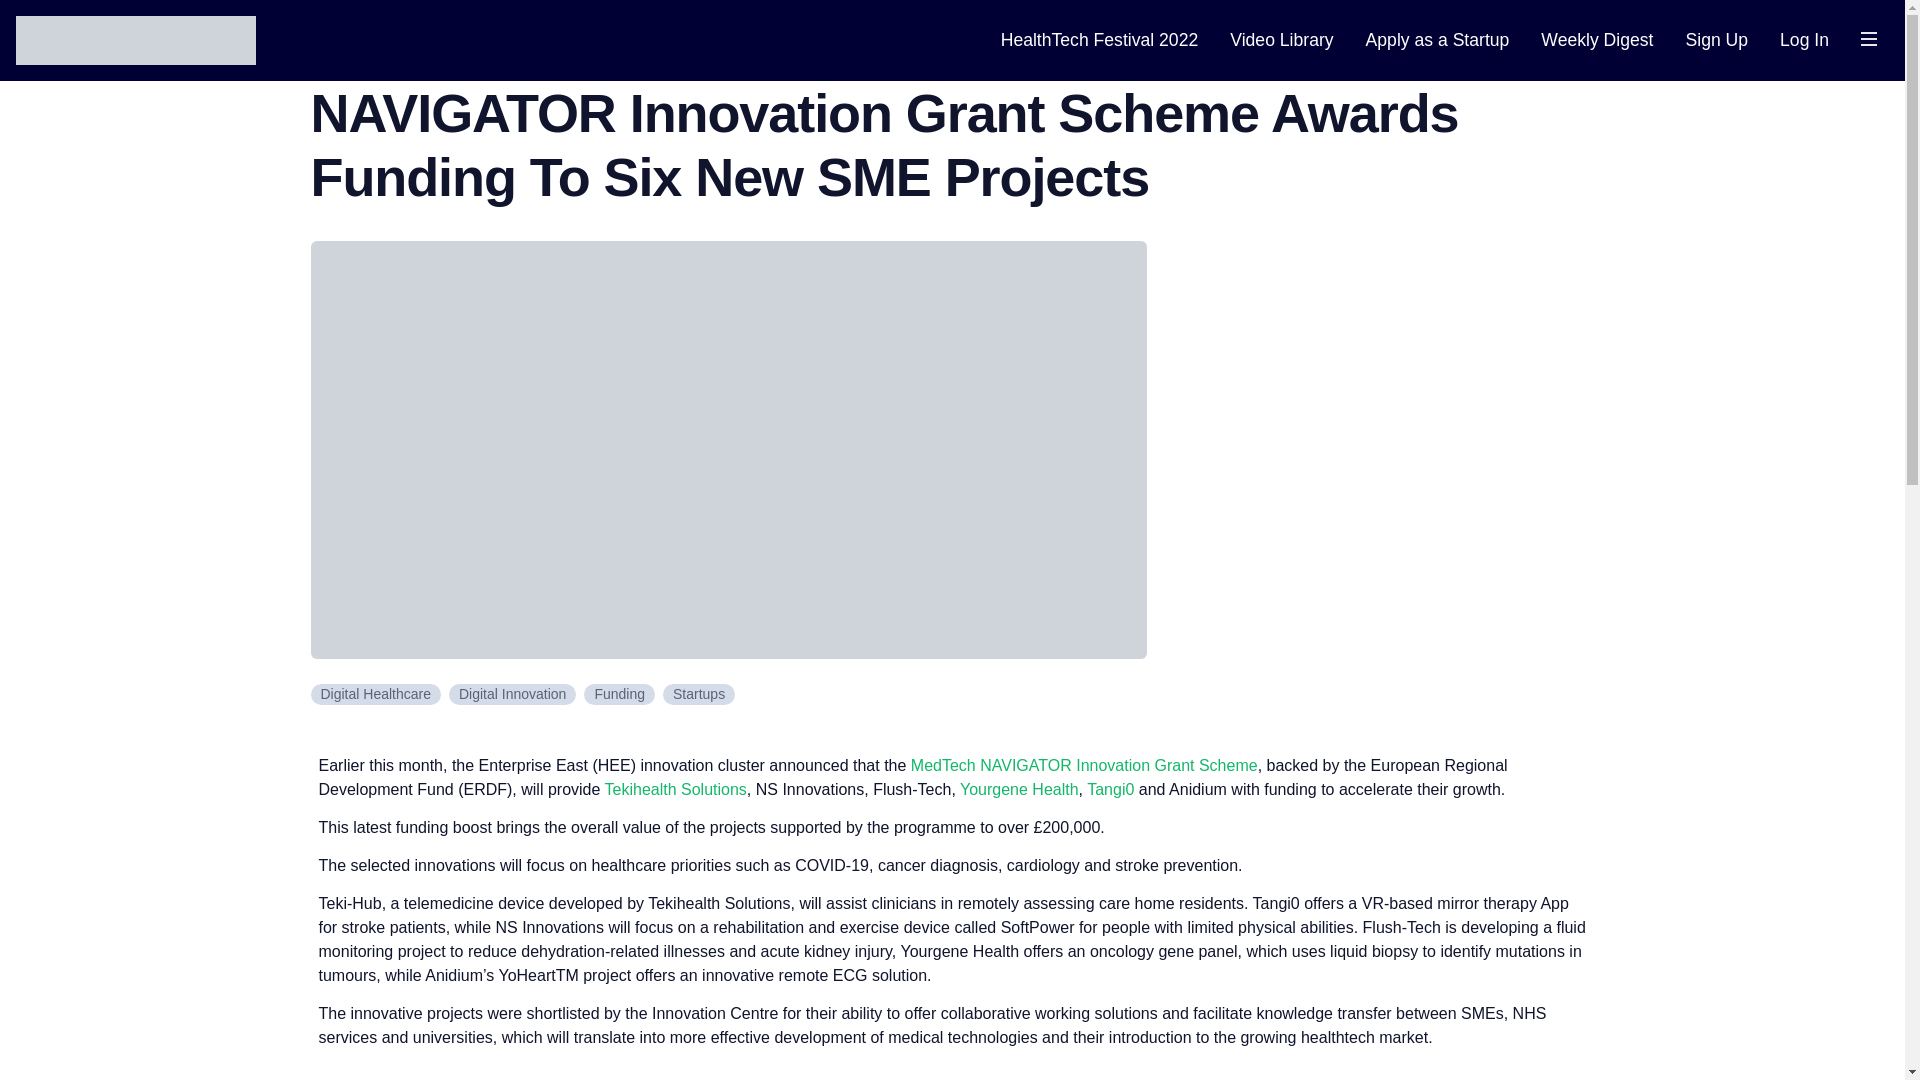 The height and width of the screenshot is (1080, 1920). What do you see at coordinates (618, 694) in the screenshot?
I see `Funding` at bounding box center [618, 694].